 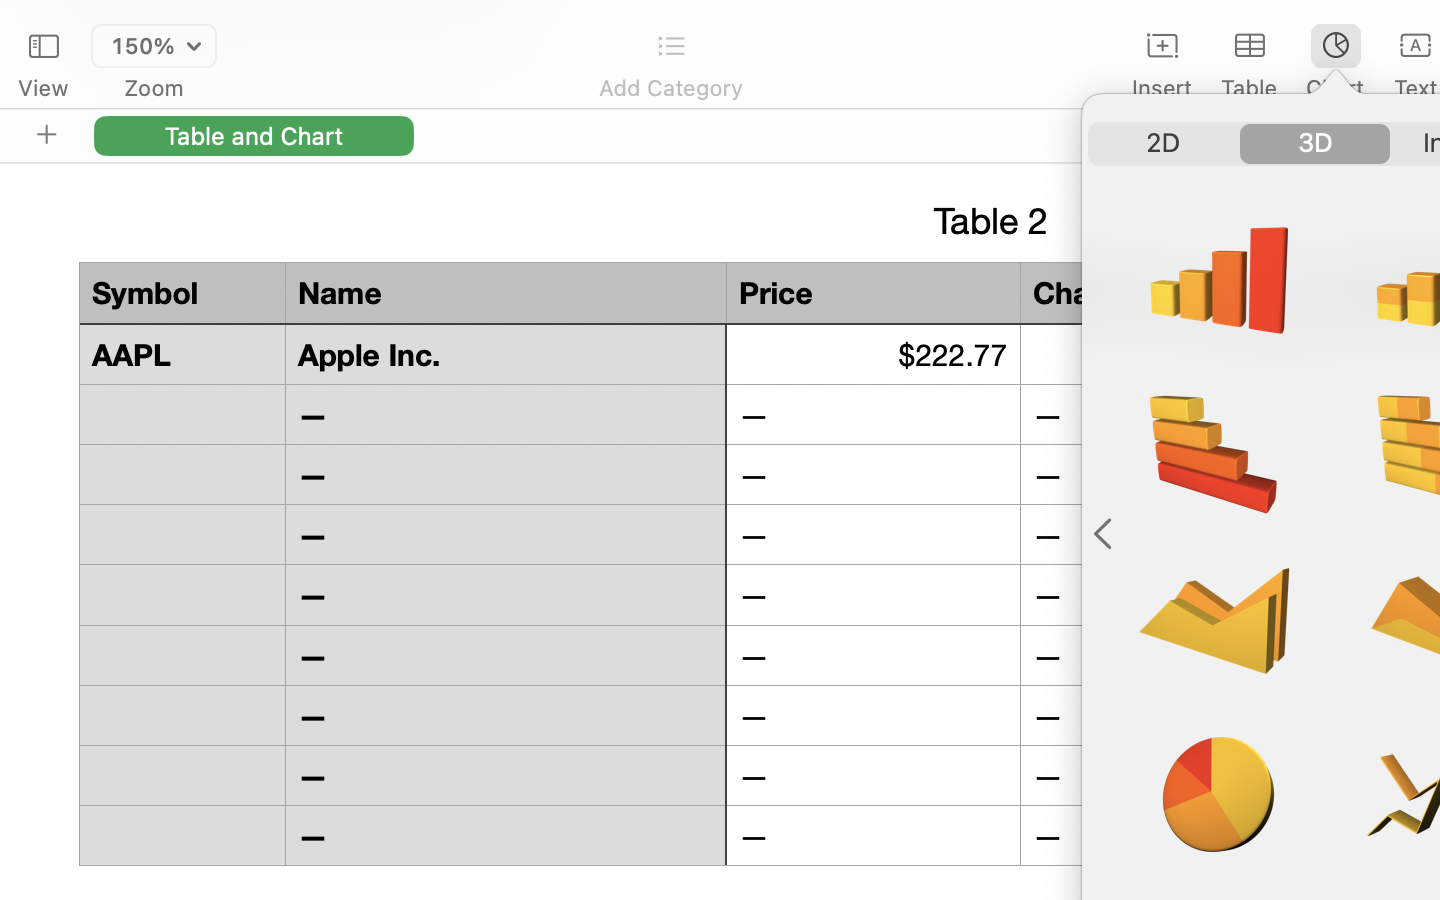 What do you see at coordinates (670, 88) in the screenshot?
I see `Add Category` at bounding box center [670, 88].